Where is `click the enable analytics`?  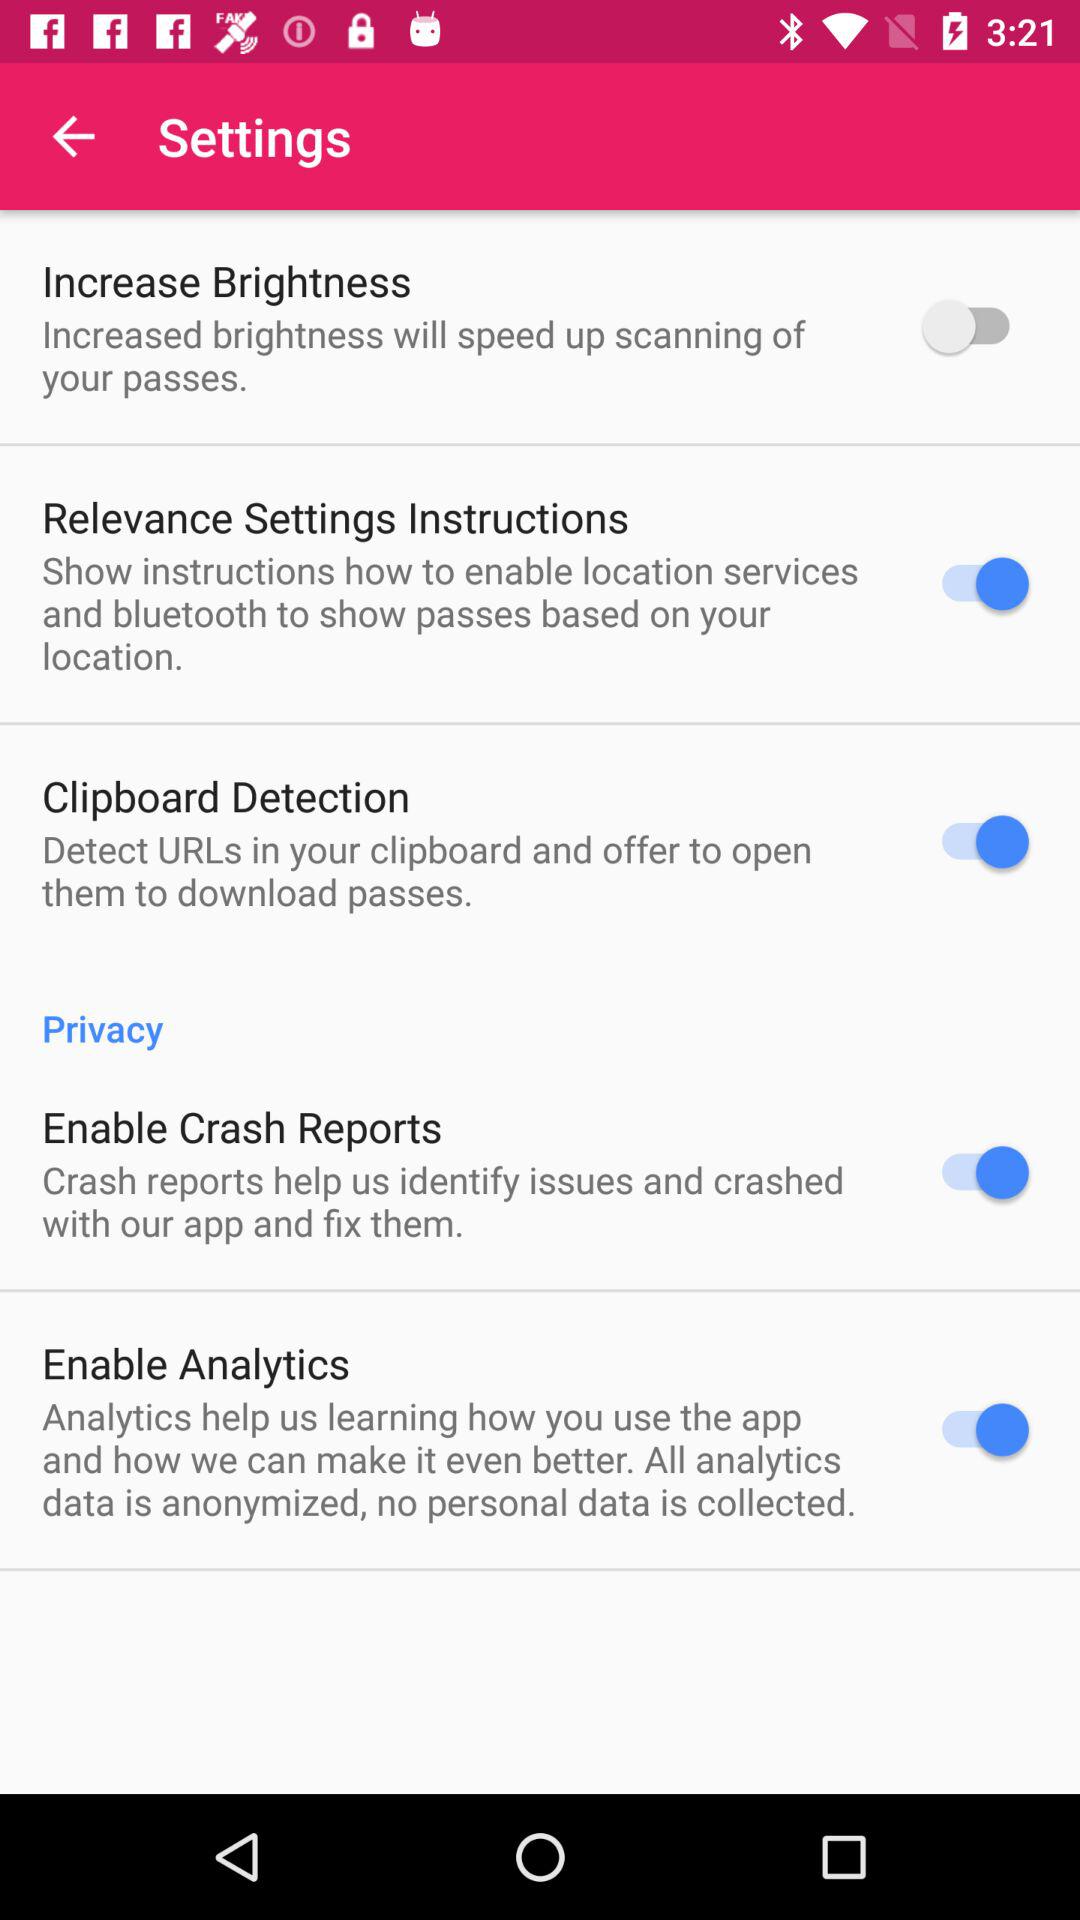
click the enable analytics is located at coordinates (196, 1362).